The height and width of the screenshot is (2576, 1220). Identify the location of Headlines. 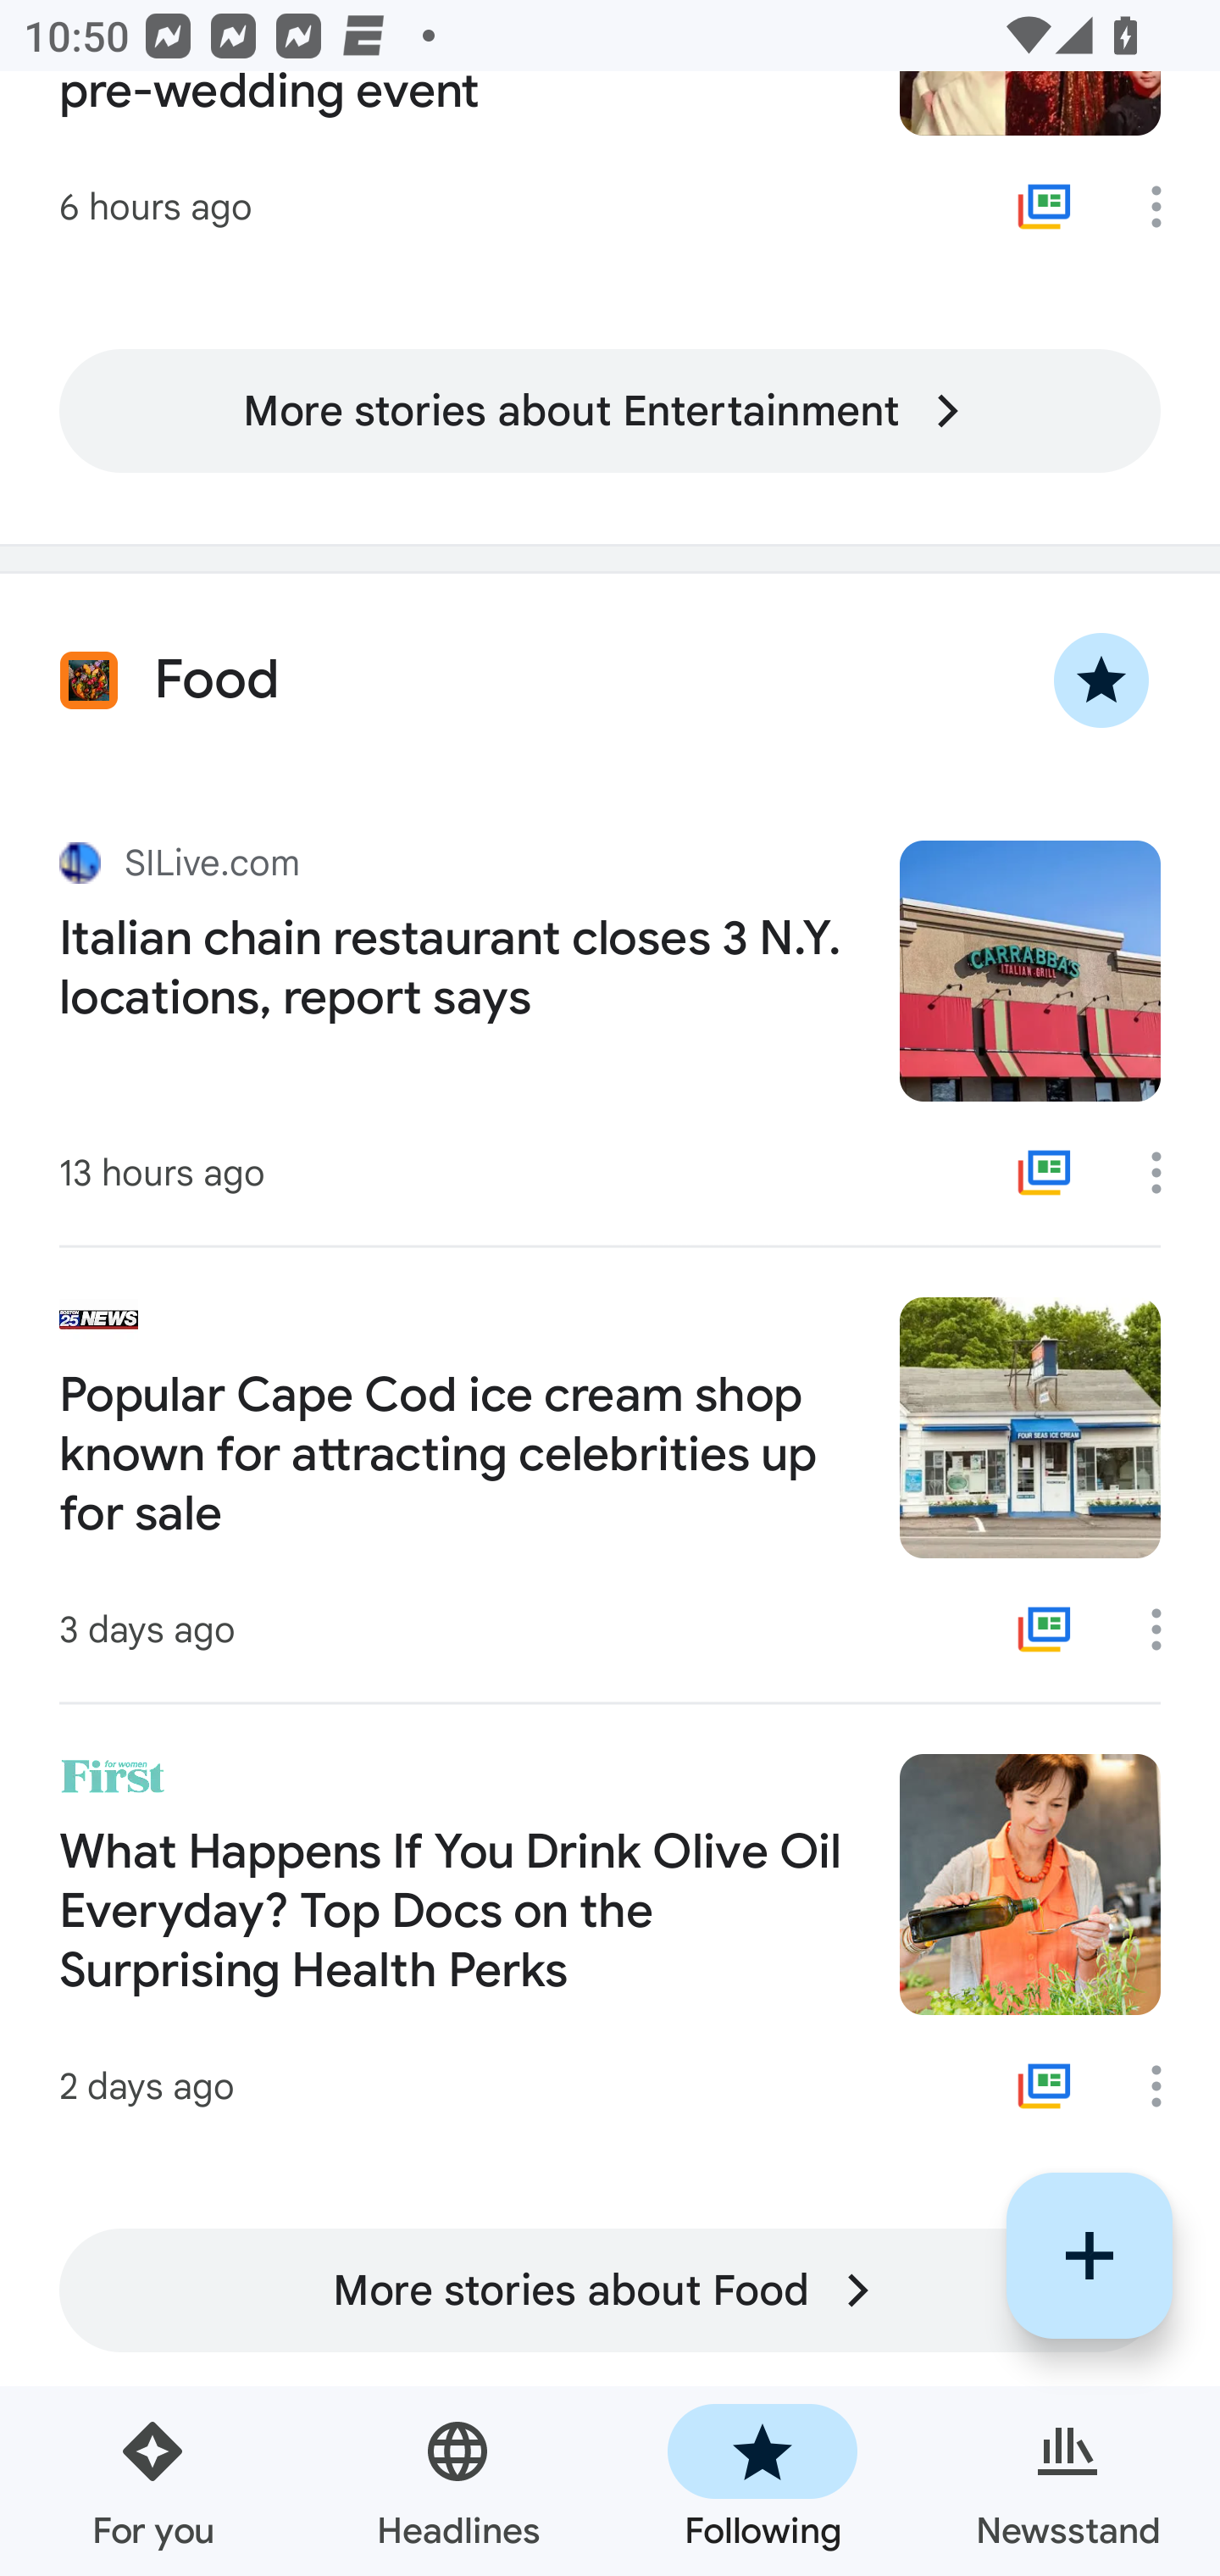
(457, 2481).